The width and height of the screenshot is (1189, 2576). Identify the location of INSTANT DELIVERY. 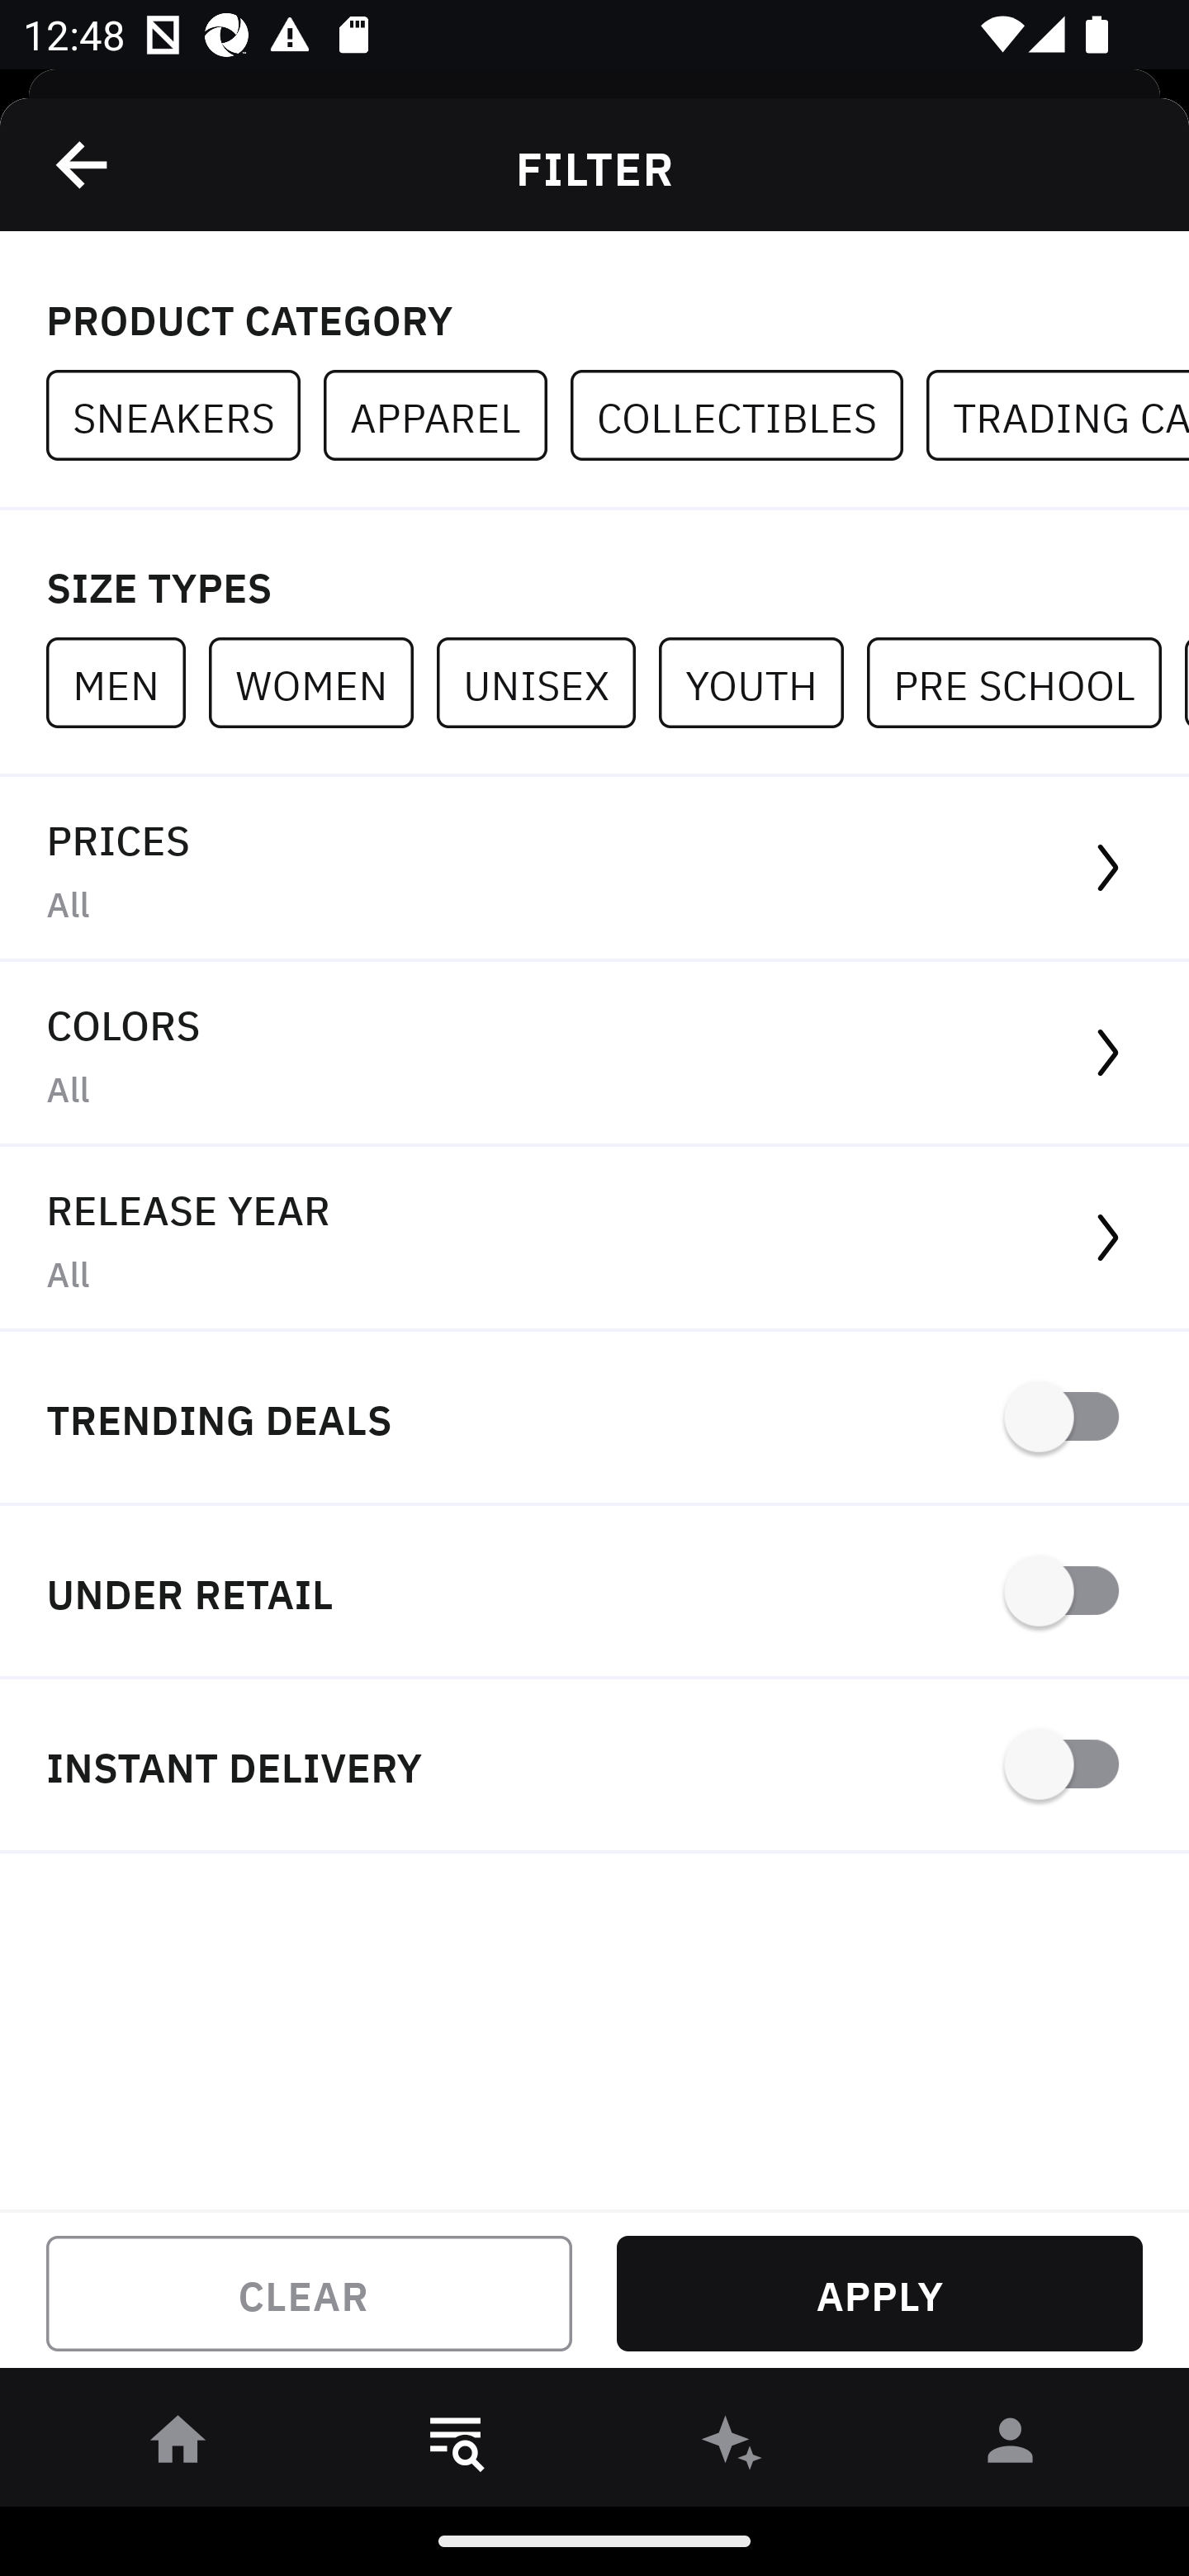
(594, 1767).